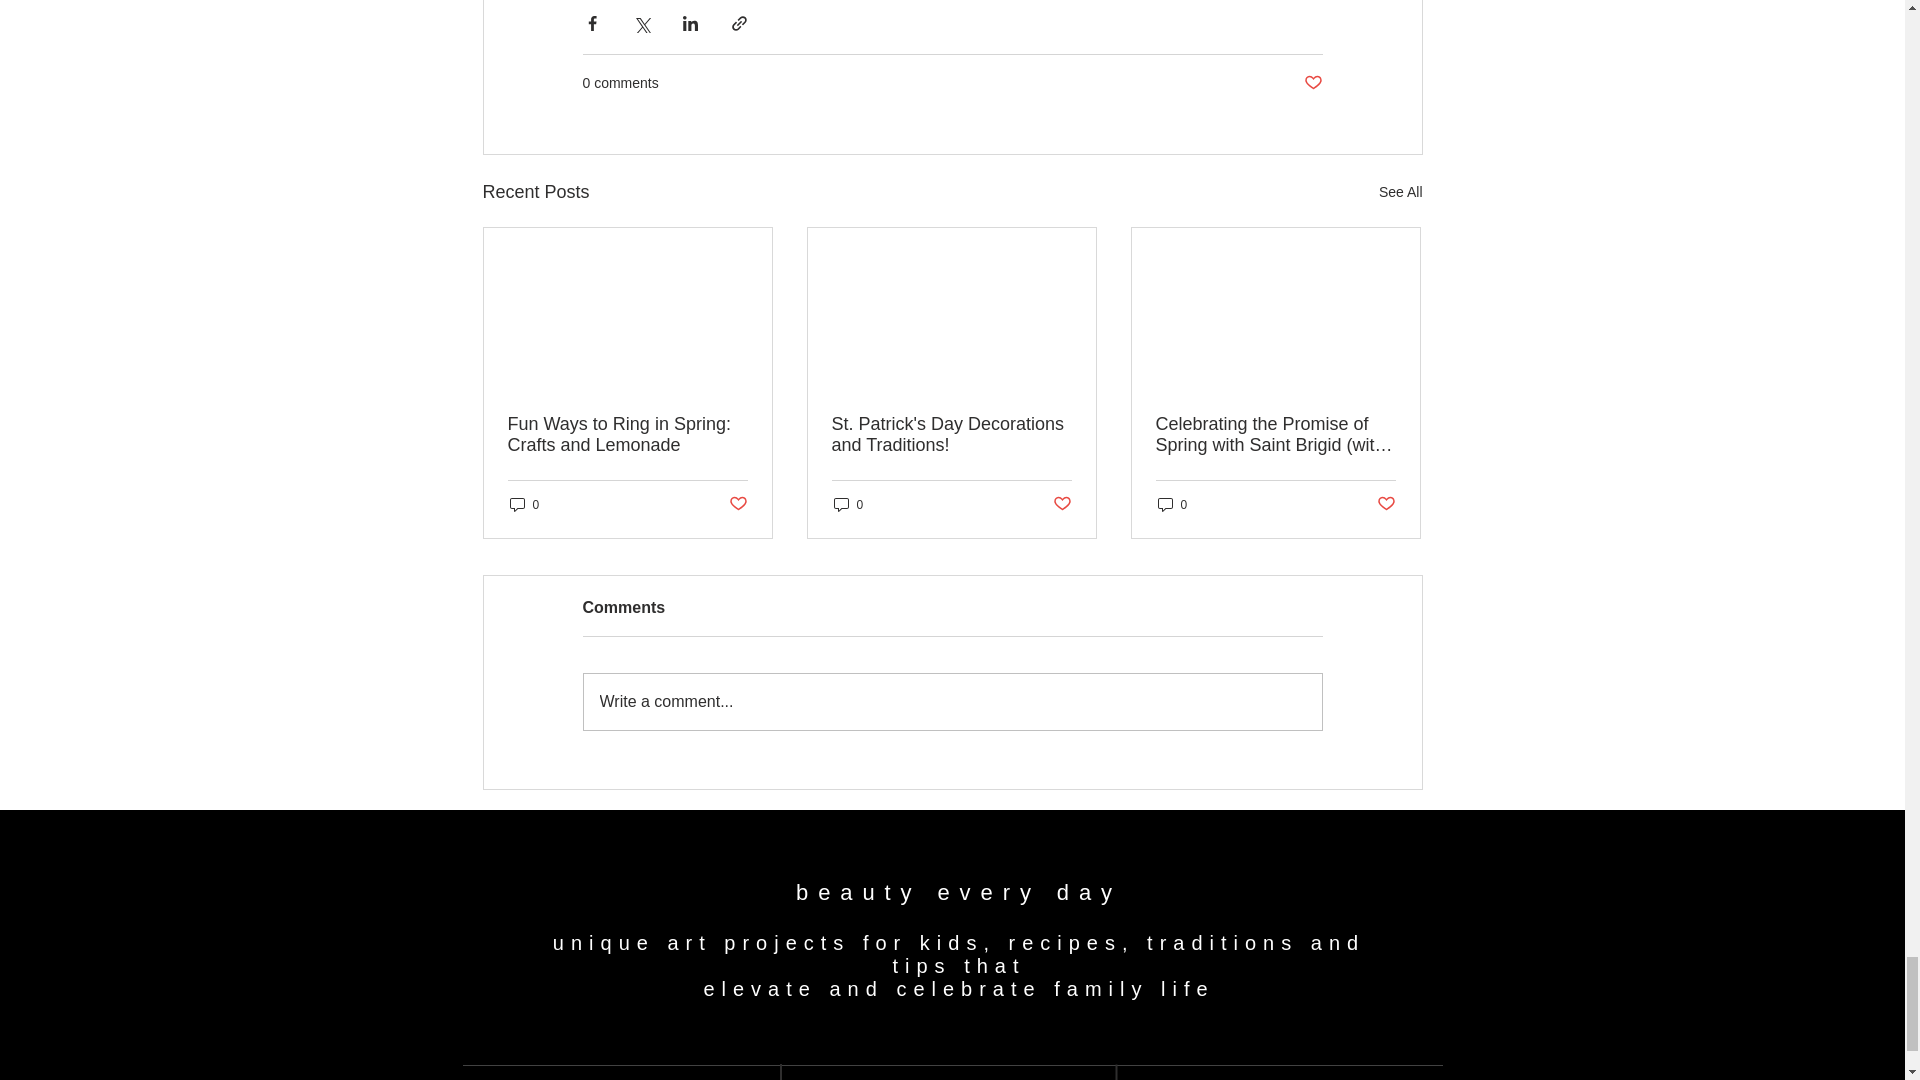 The width and height of the screenshot is (1920, 1080). I want to click on Post not marked as liked, so click(1062, 504).